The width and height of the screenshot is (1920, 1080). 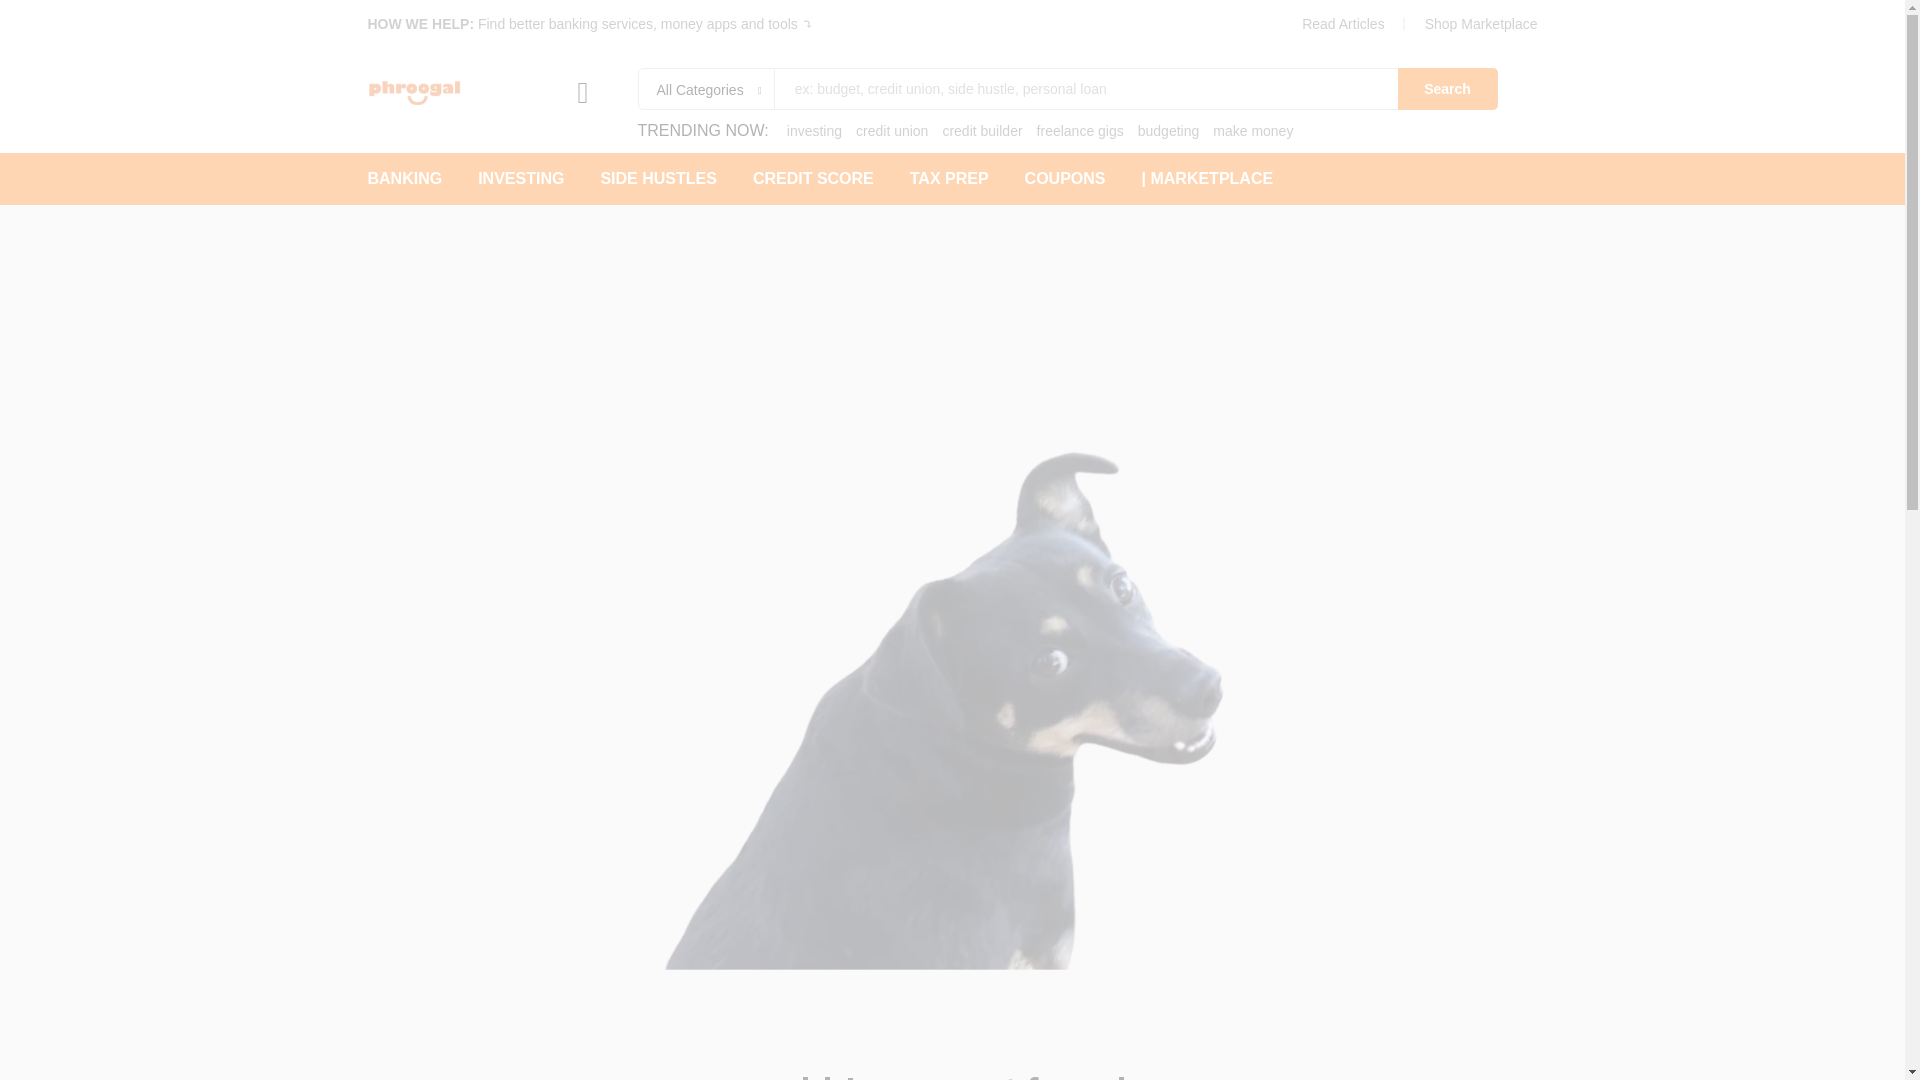 I want to click on SIDE HUSTLES, so click(x=658, y=178).